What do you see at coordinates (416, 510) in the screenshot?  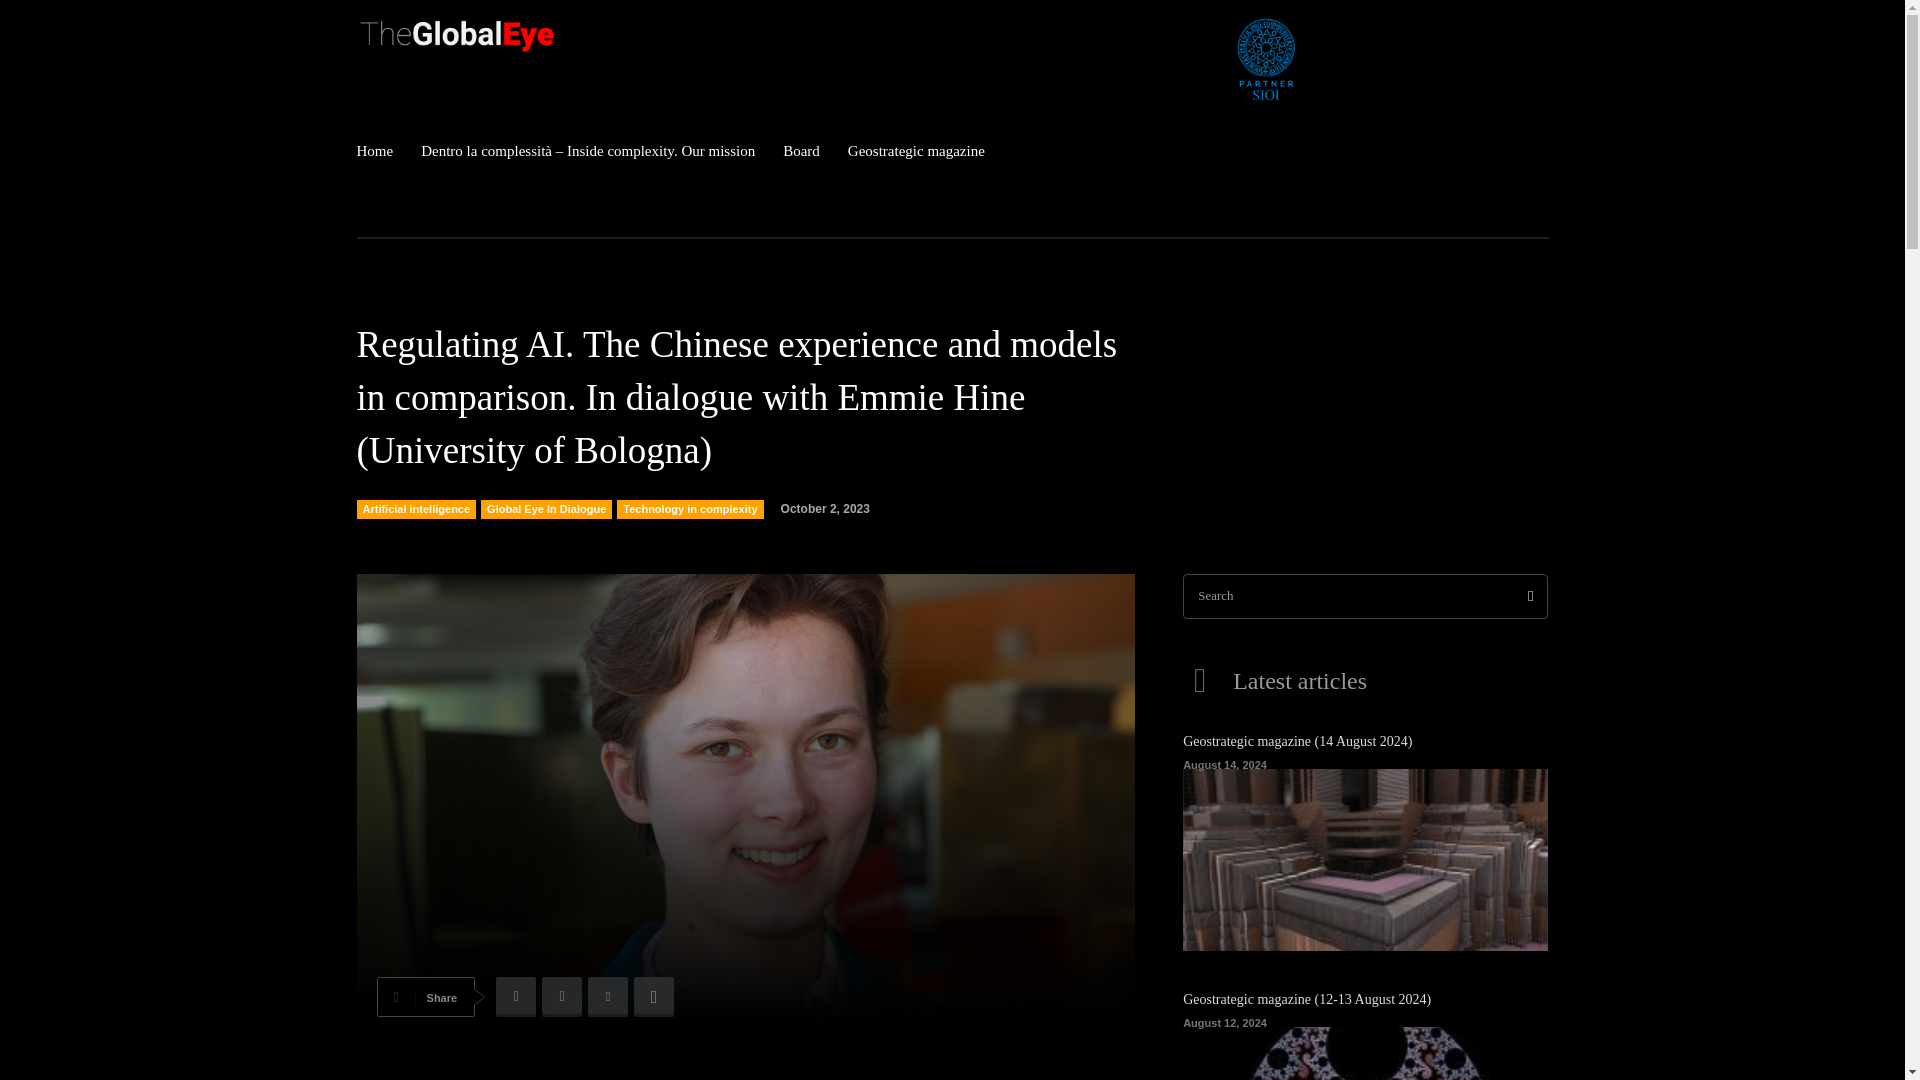 I see `Artificial intelligence` at bounding box center [416, 510].